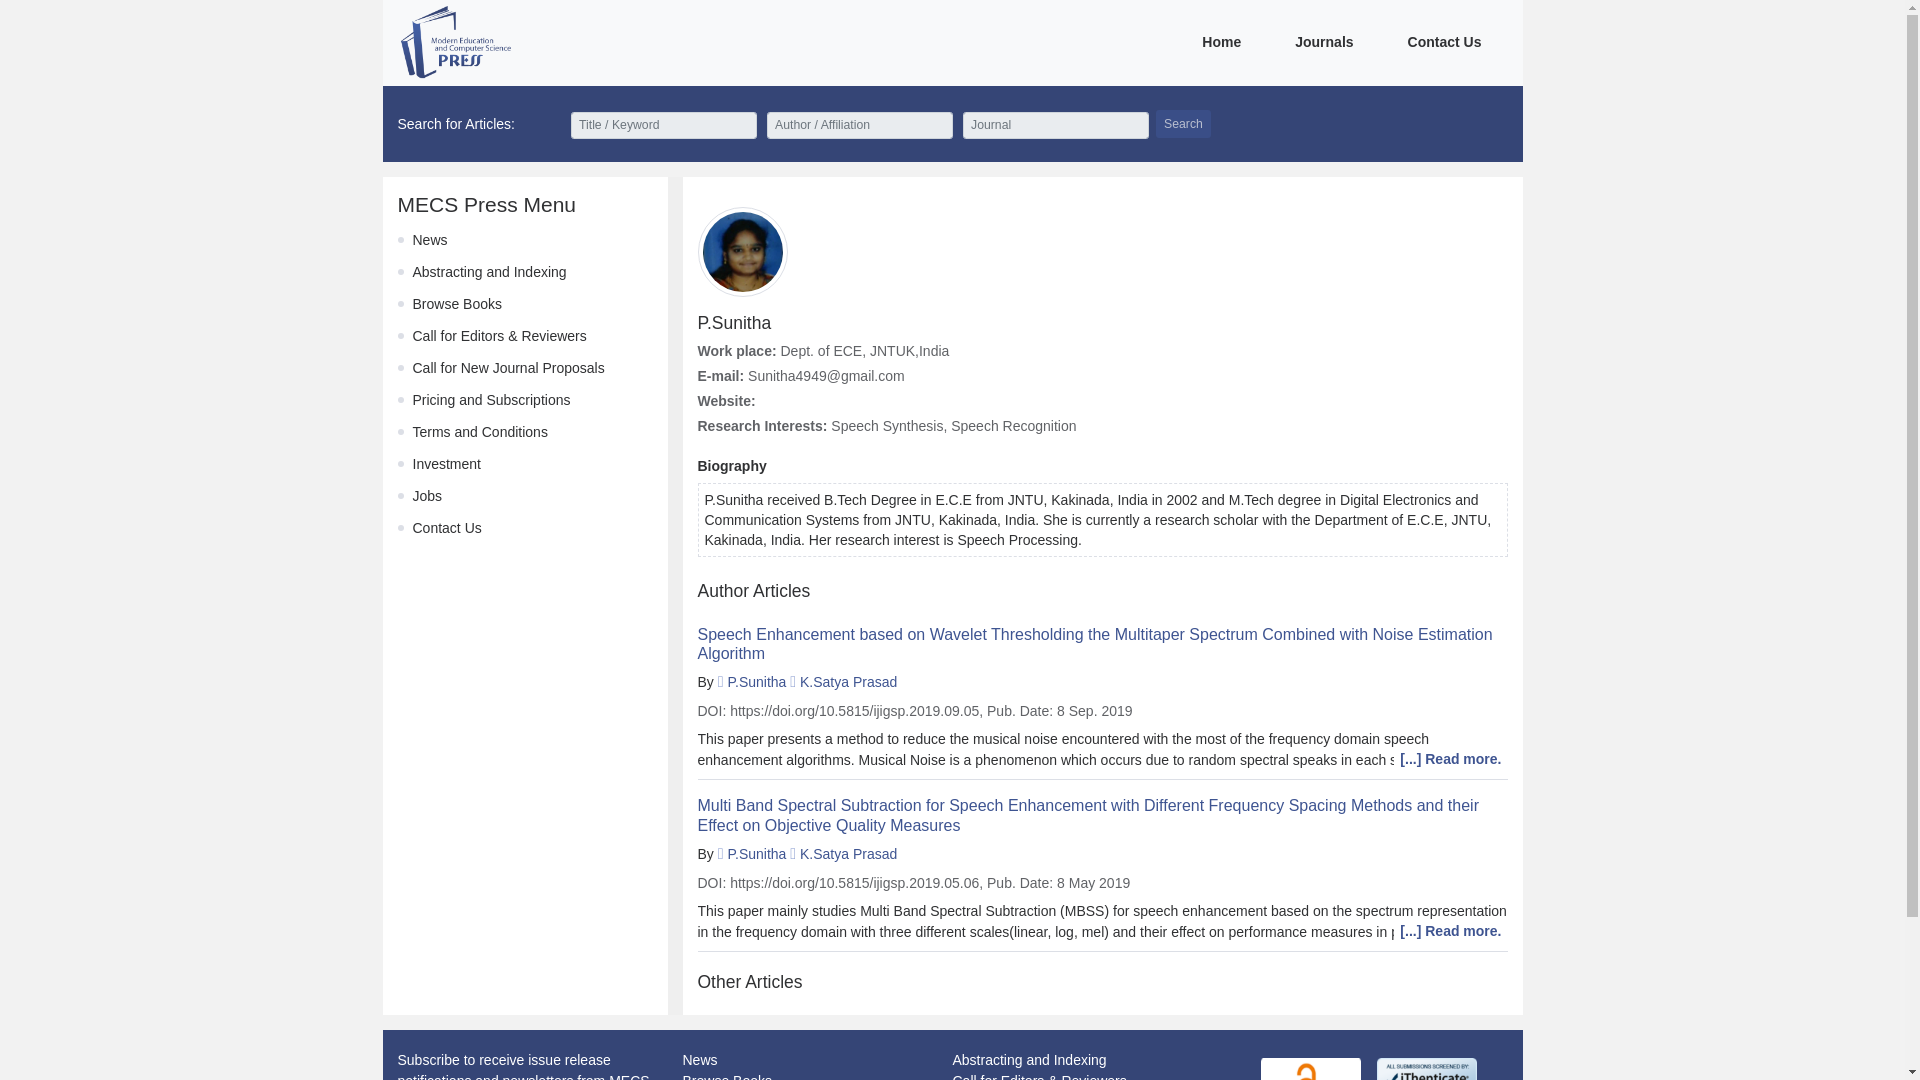  What do you see at coordinates (430, 240) in the screenshot?
I see `News` at bounding box center [430, 240].